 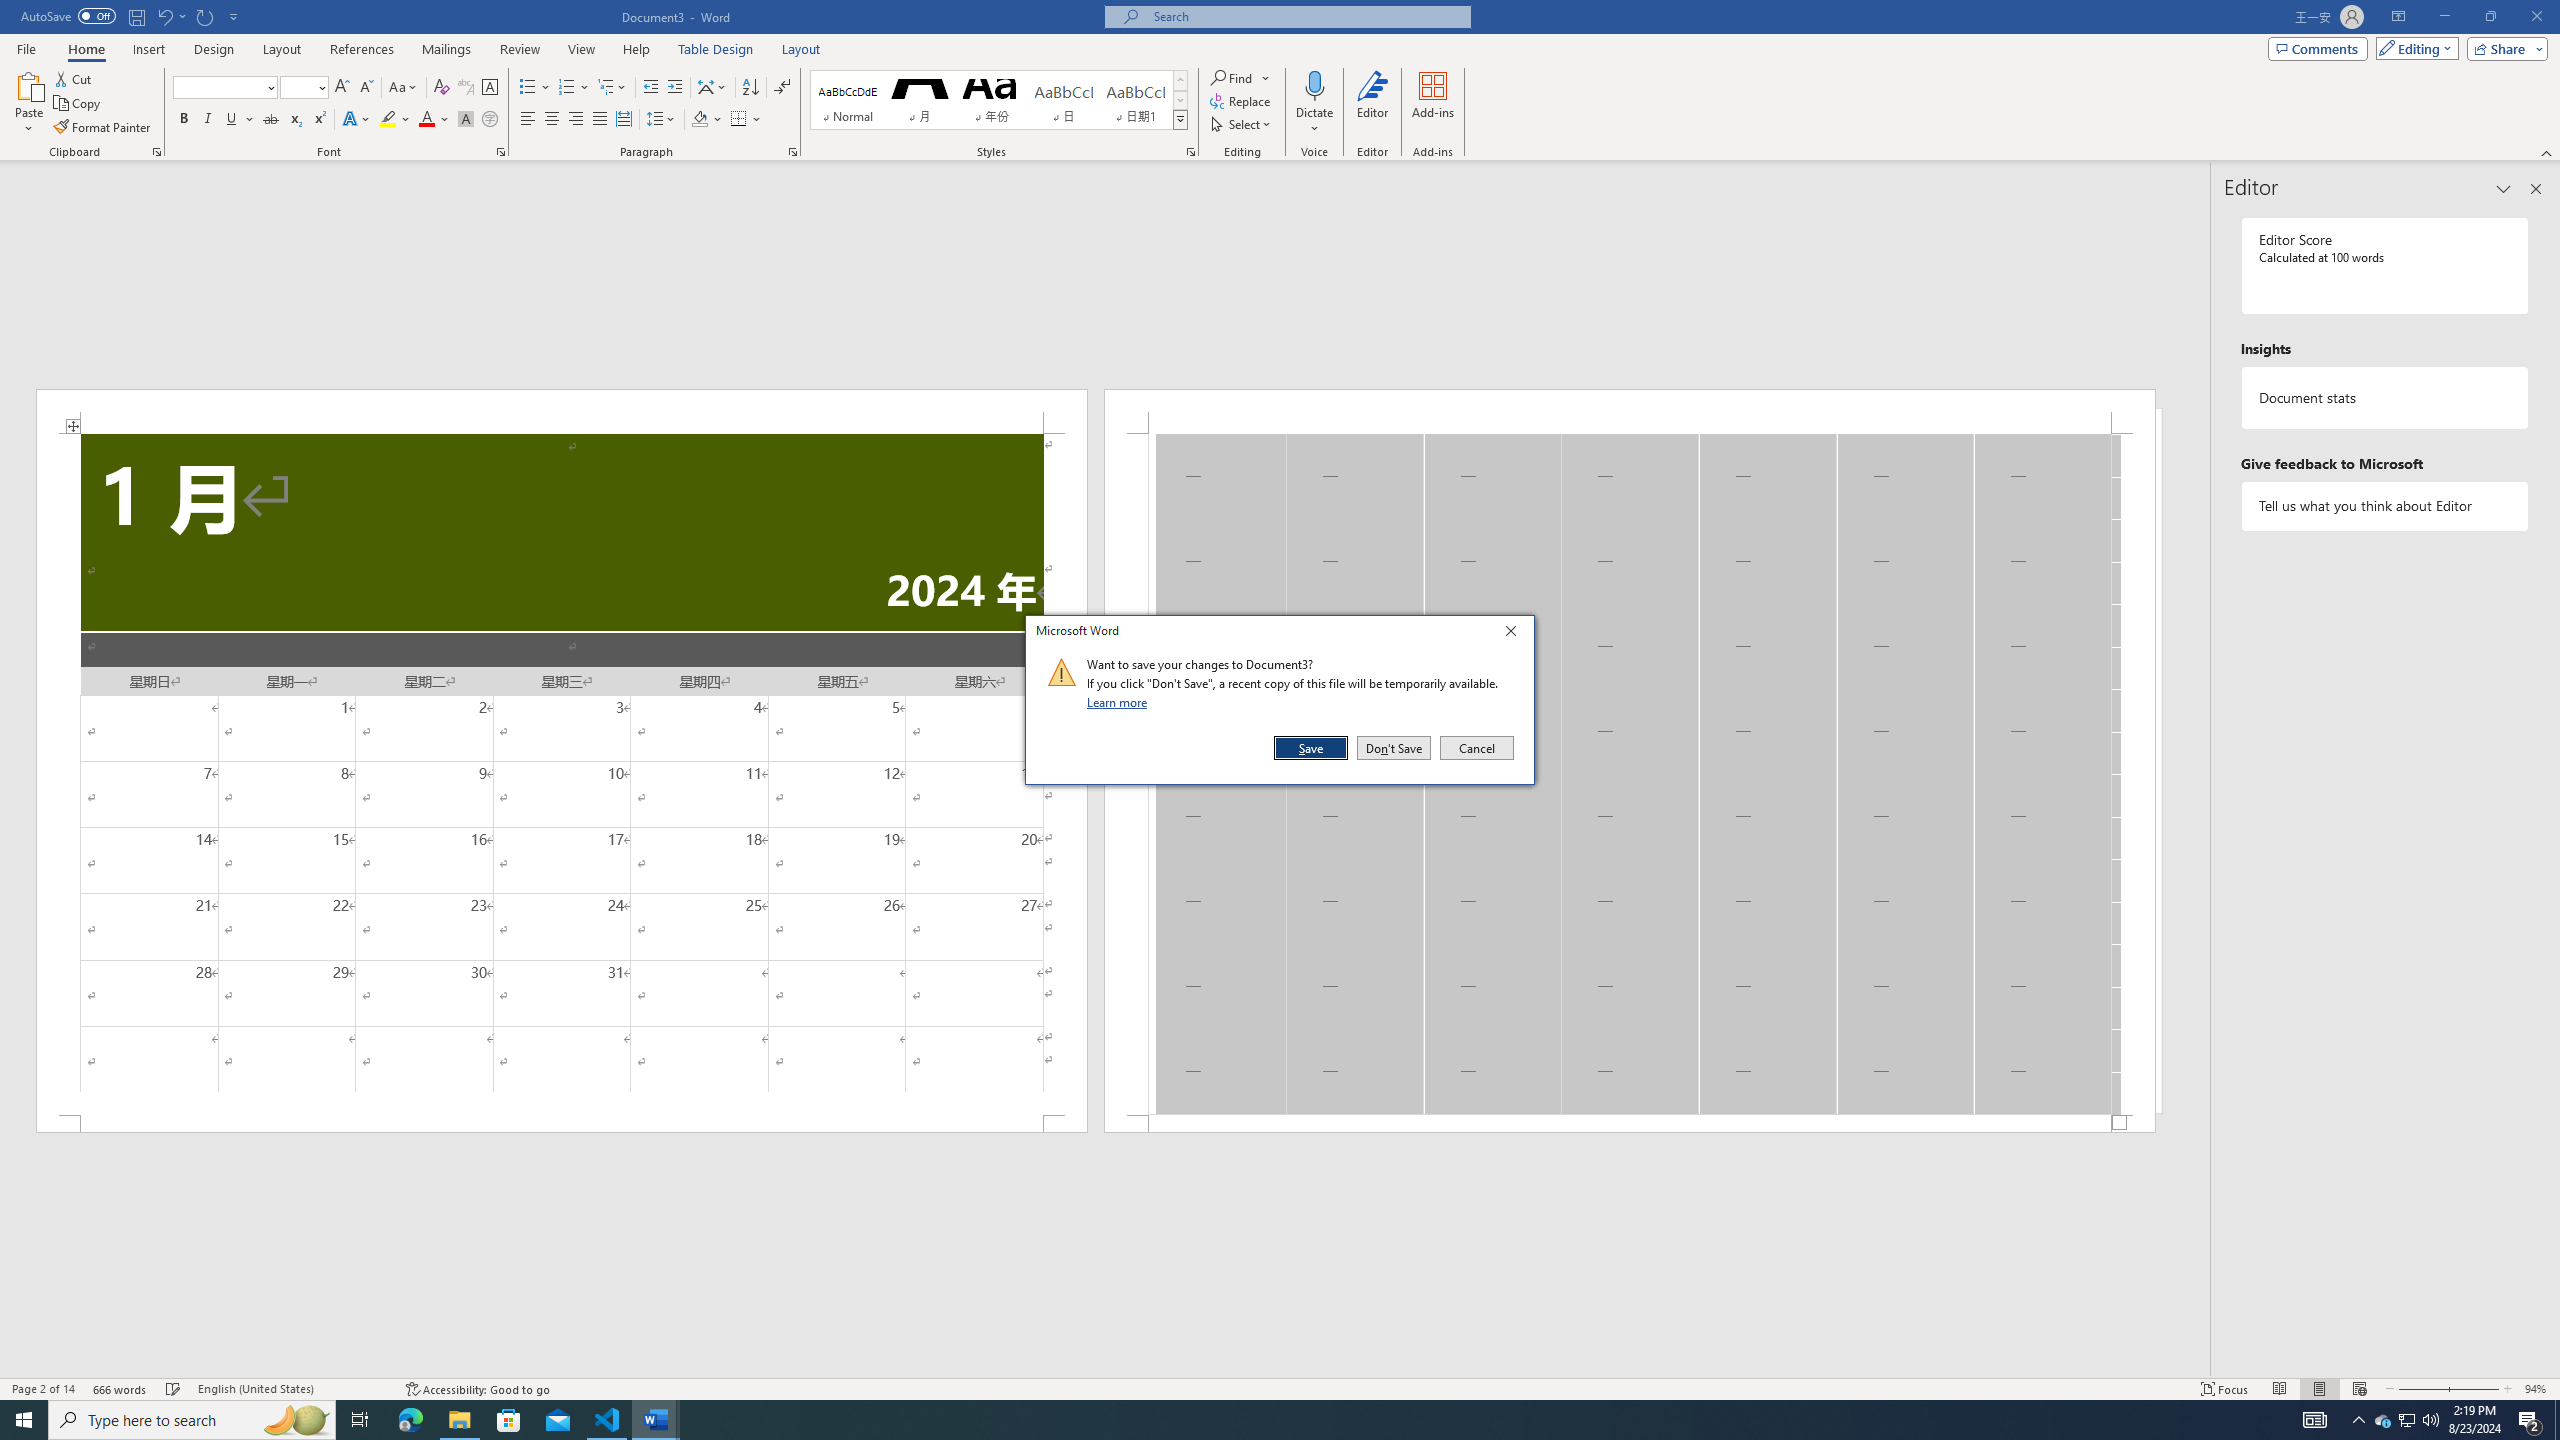 I want to click on Row up, so click(x=1180, y=80).